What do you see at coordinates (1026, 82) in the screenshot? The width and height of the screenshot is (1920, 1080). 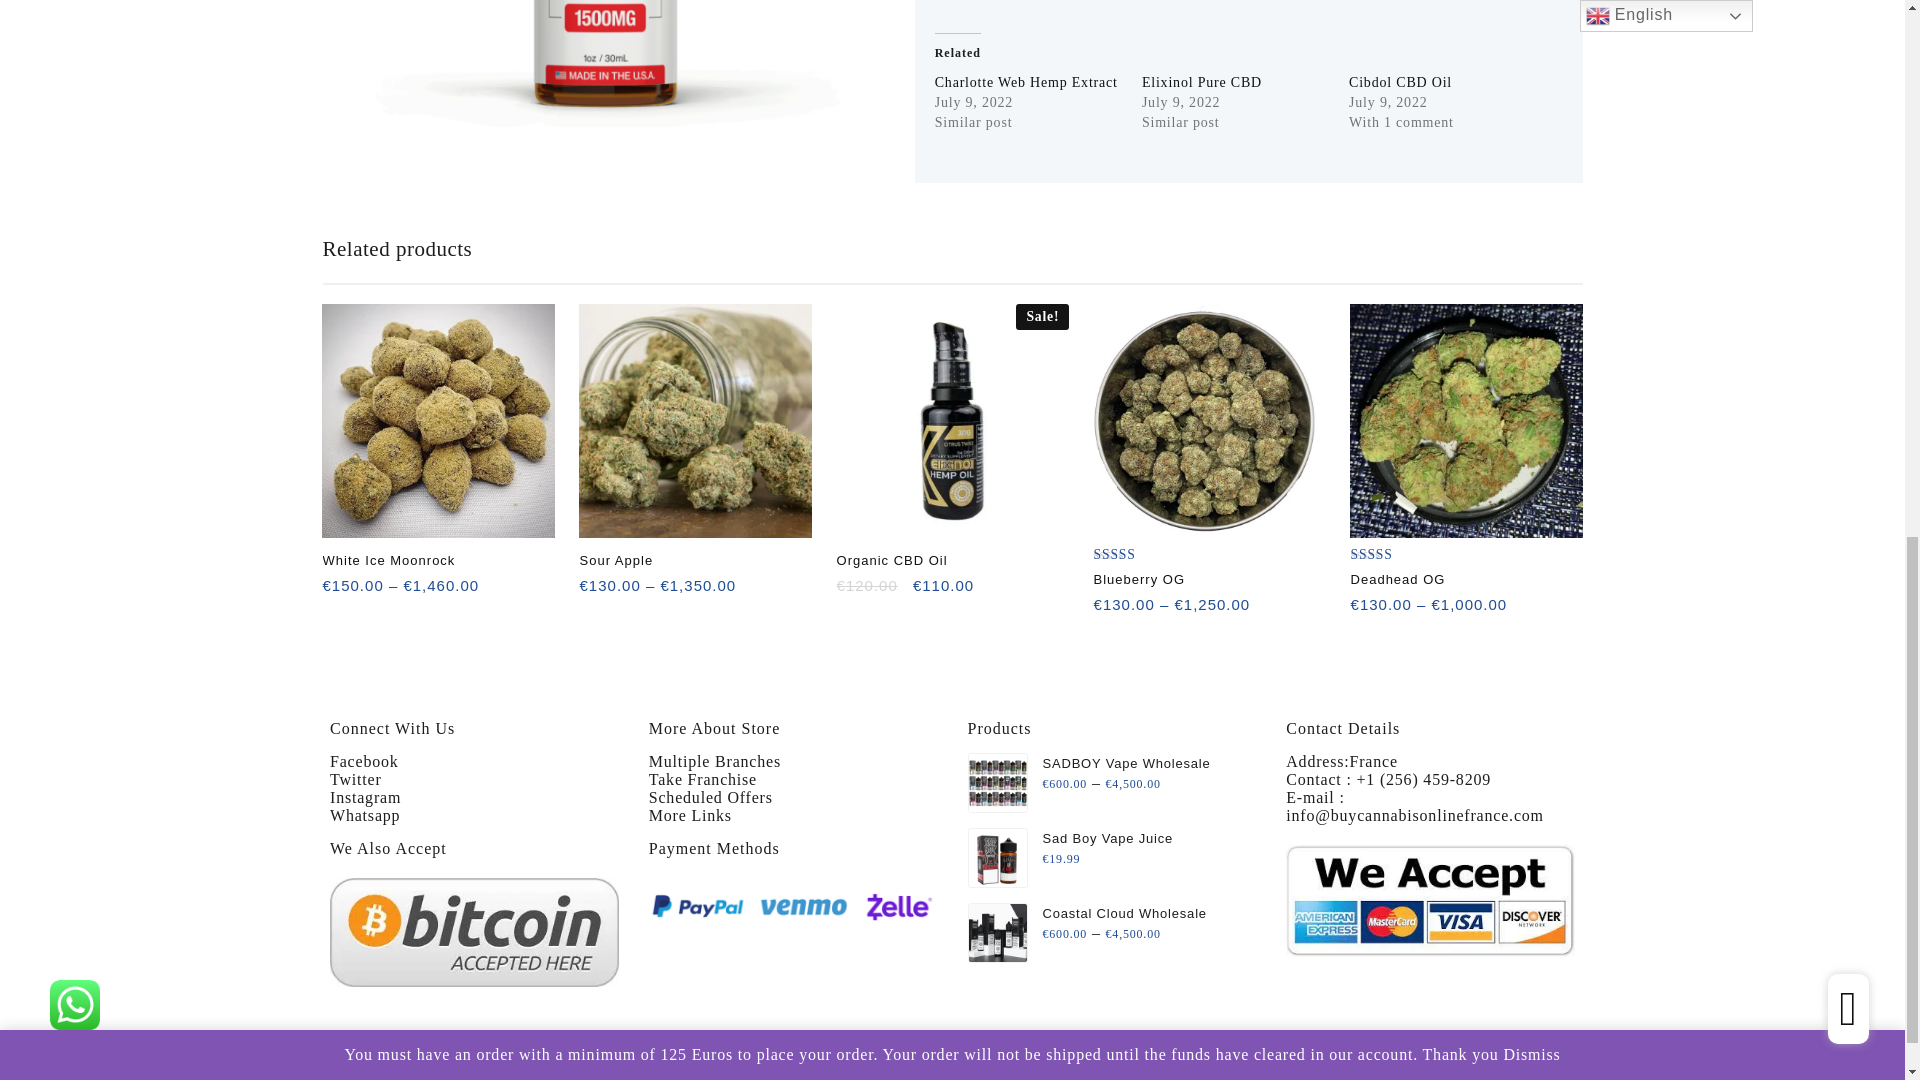 I see `Charlotte Web Hemp Extract` at bounding box center [1026, 82].